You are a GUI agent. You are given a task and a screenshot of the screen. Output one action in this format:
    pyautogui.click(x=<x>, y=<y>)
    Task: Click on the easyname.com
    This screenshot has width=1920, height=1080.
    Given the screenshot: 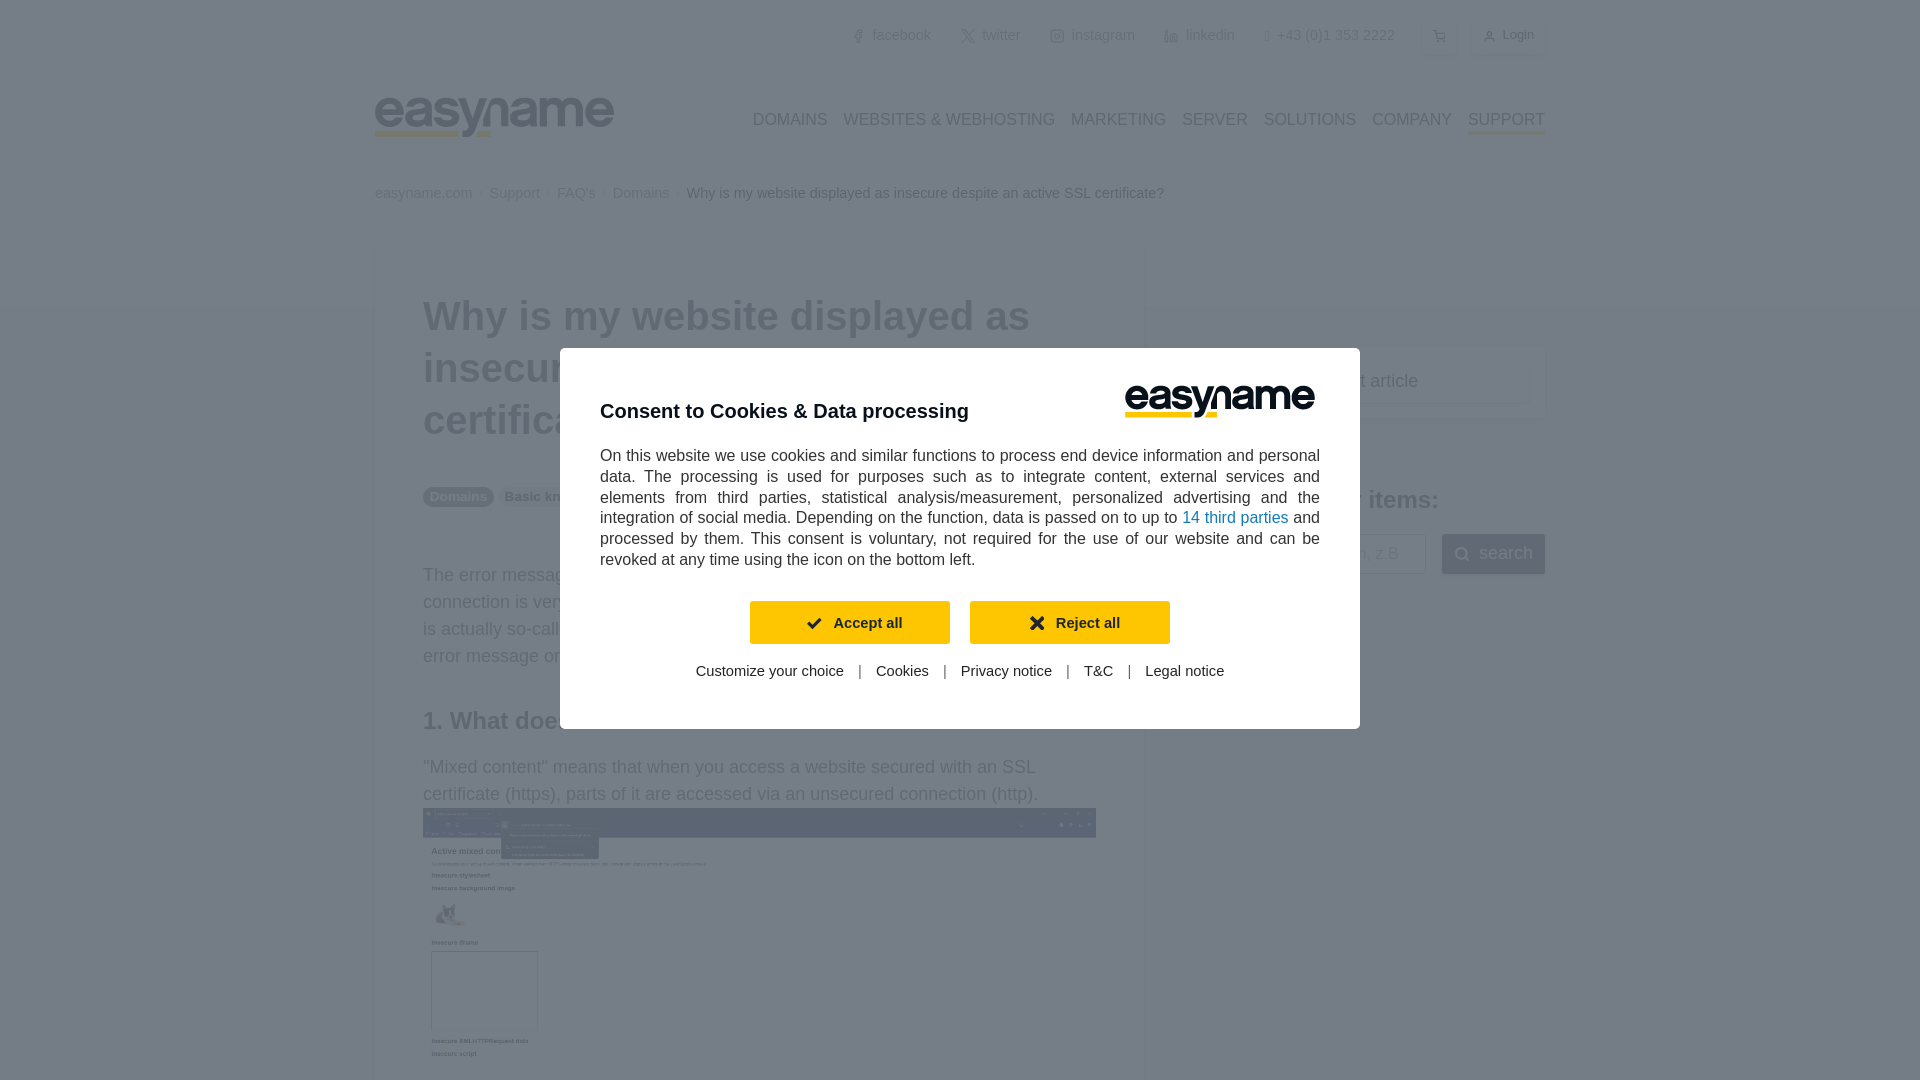 What is the action you would take?
    pyautogui.click(x=423, y=192)
    